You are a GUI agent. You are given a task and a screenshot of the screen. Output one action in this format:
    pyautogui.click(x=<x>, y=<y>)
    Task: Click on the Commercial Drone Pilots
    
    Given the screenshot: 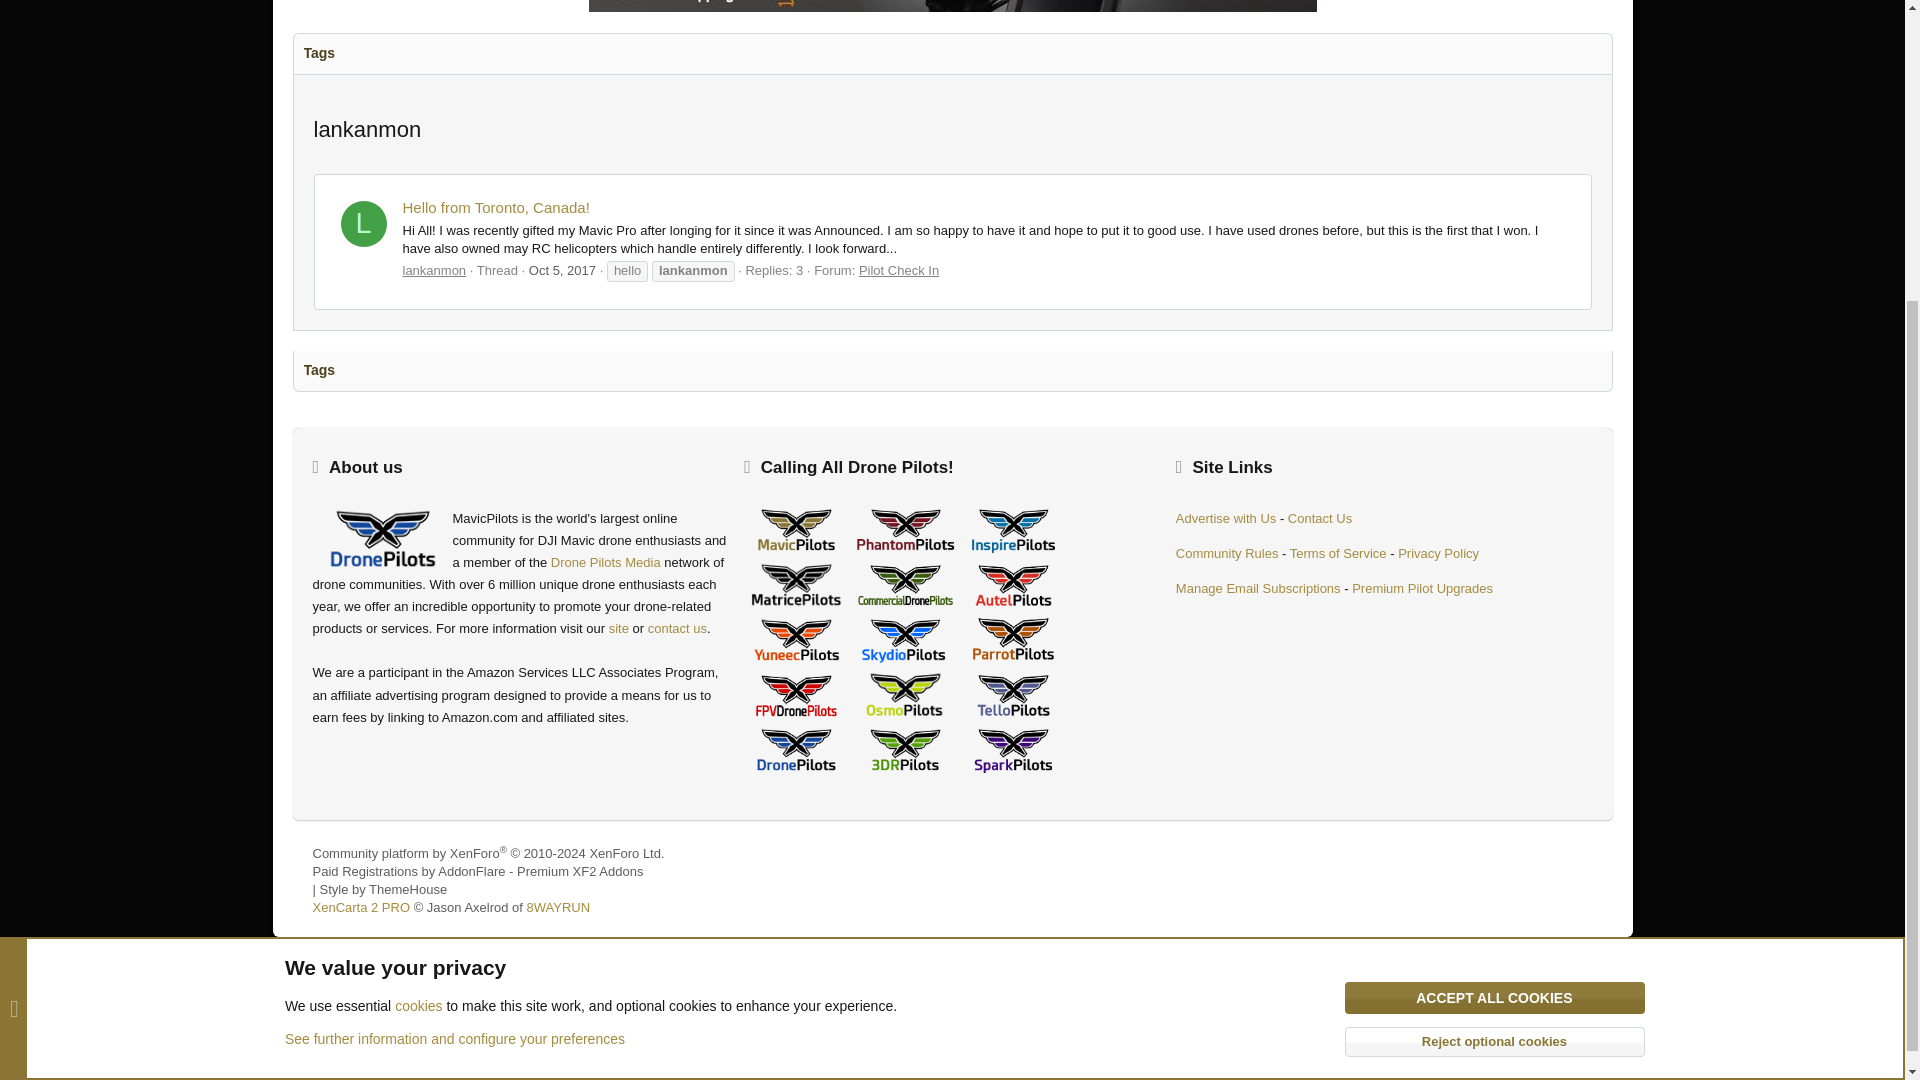 What is the action you would take?
    pyautogui.click(x=905, y=585)
    